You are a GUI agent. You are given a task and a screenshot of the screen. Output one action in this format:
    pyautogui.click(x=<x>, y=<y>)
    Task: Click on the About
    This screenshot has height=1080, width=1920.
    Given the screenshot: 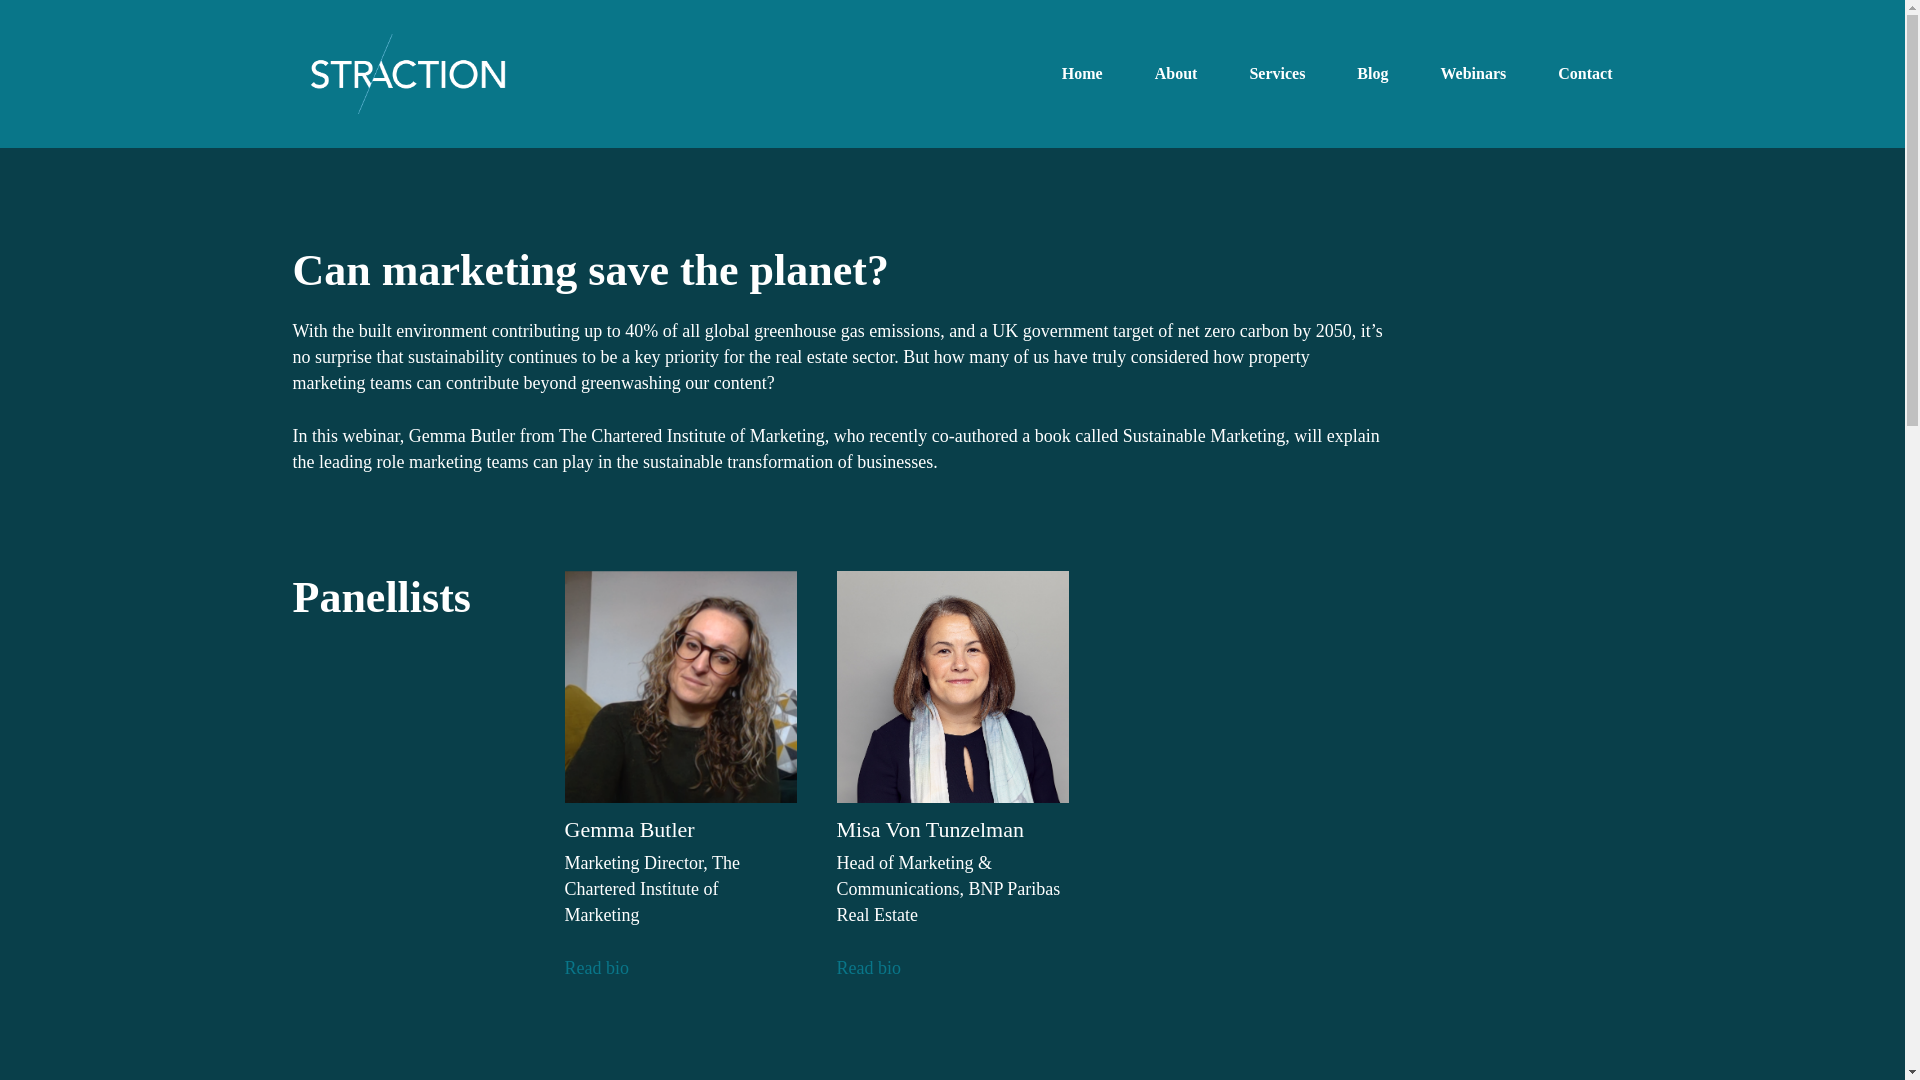 What is the action you would take?
    pyautogui.click(x=1176, y=74)
    